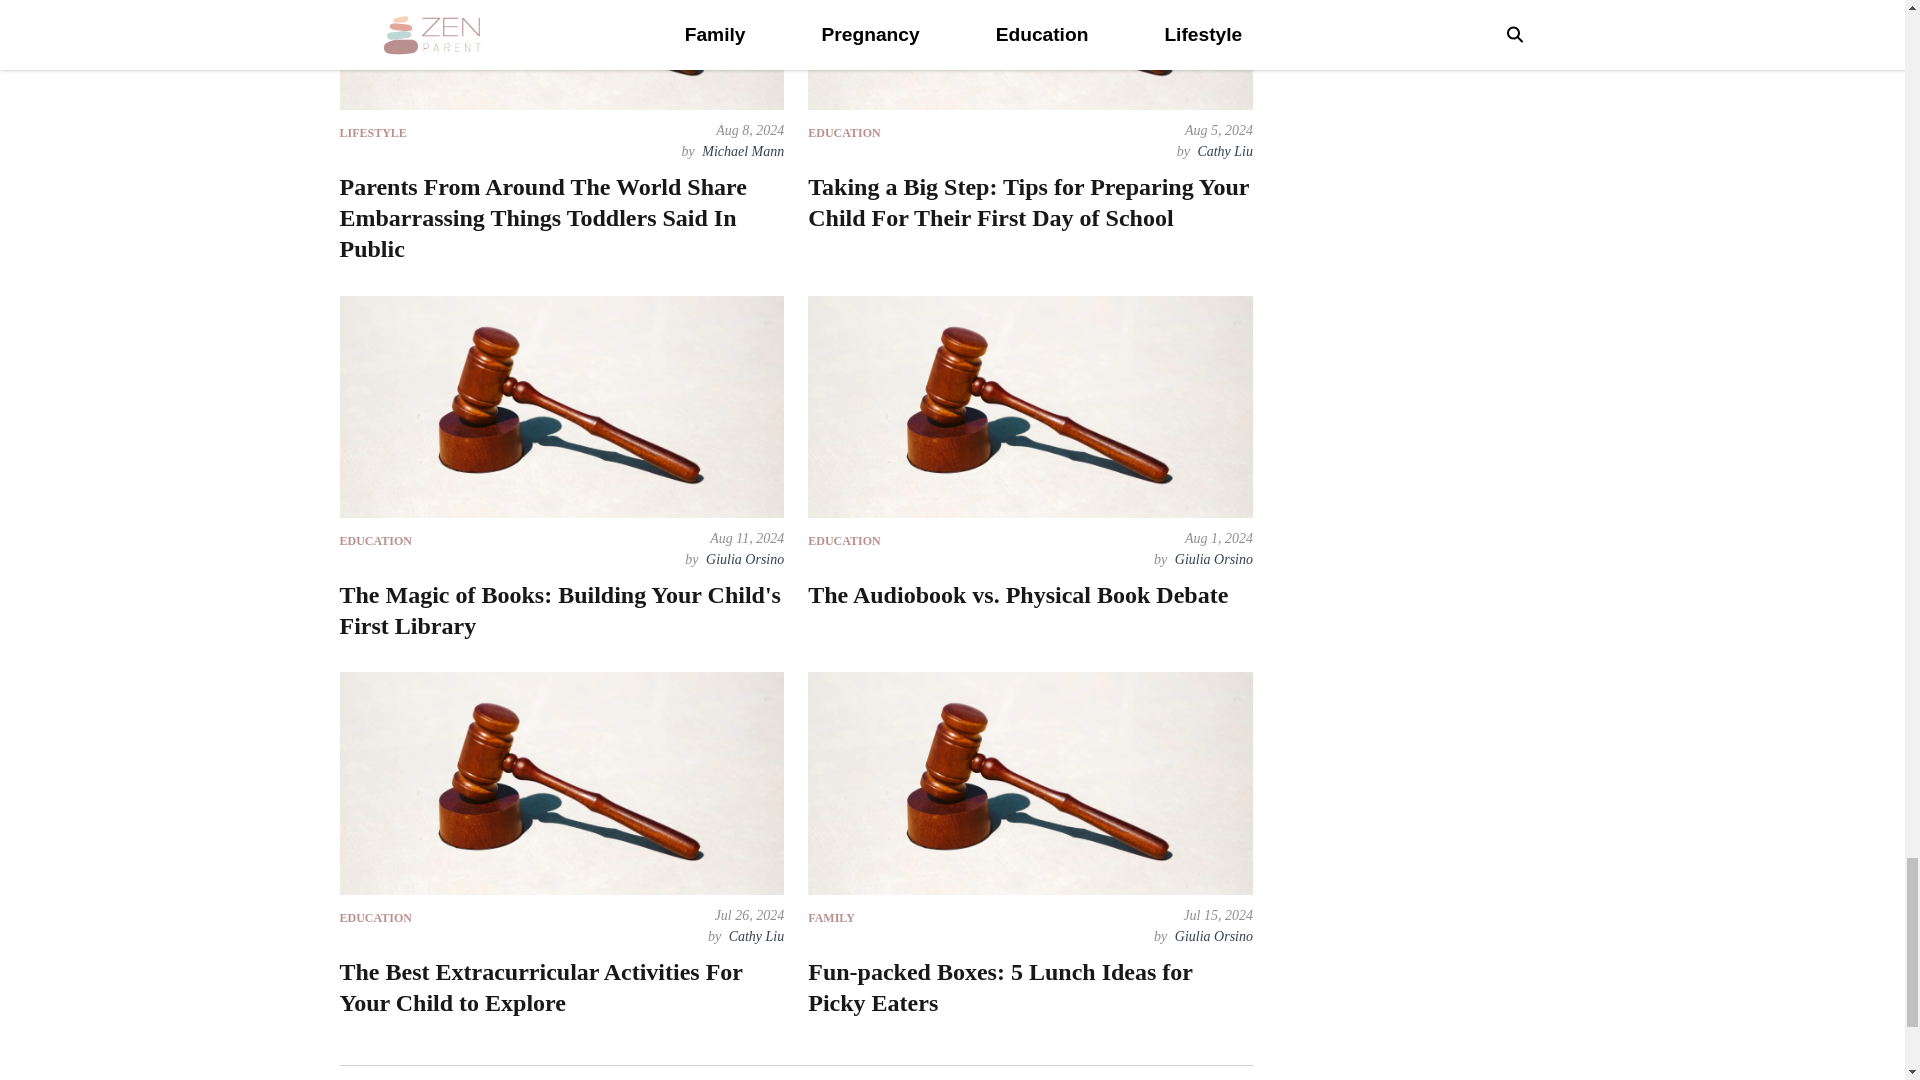 This screenshot has height=1080, width=1920. What do you see at coordinates (560, 610) in the screenshot?
I see `The Magic of Books: Building Your Child's First Library` at bounding box center [560, 610].